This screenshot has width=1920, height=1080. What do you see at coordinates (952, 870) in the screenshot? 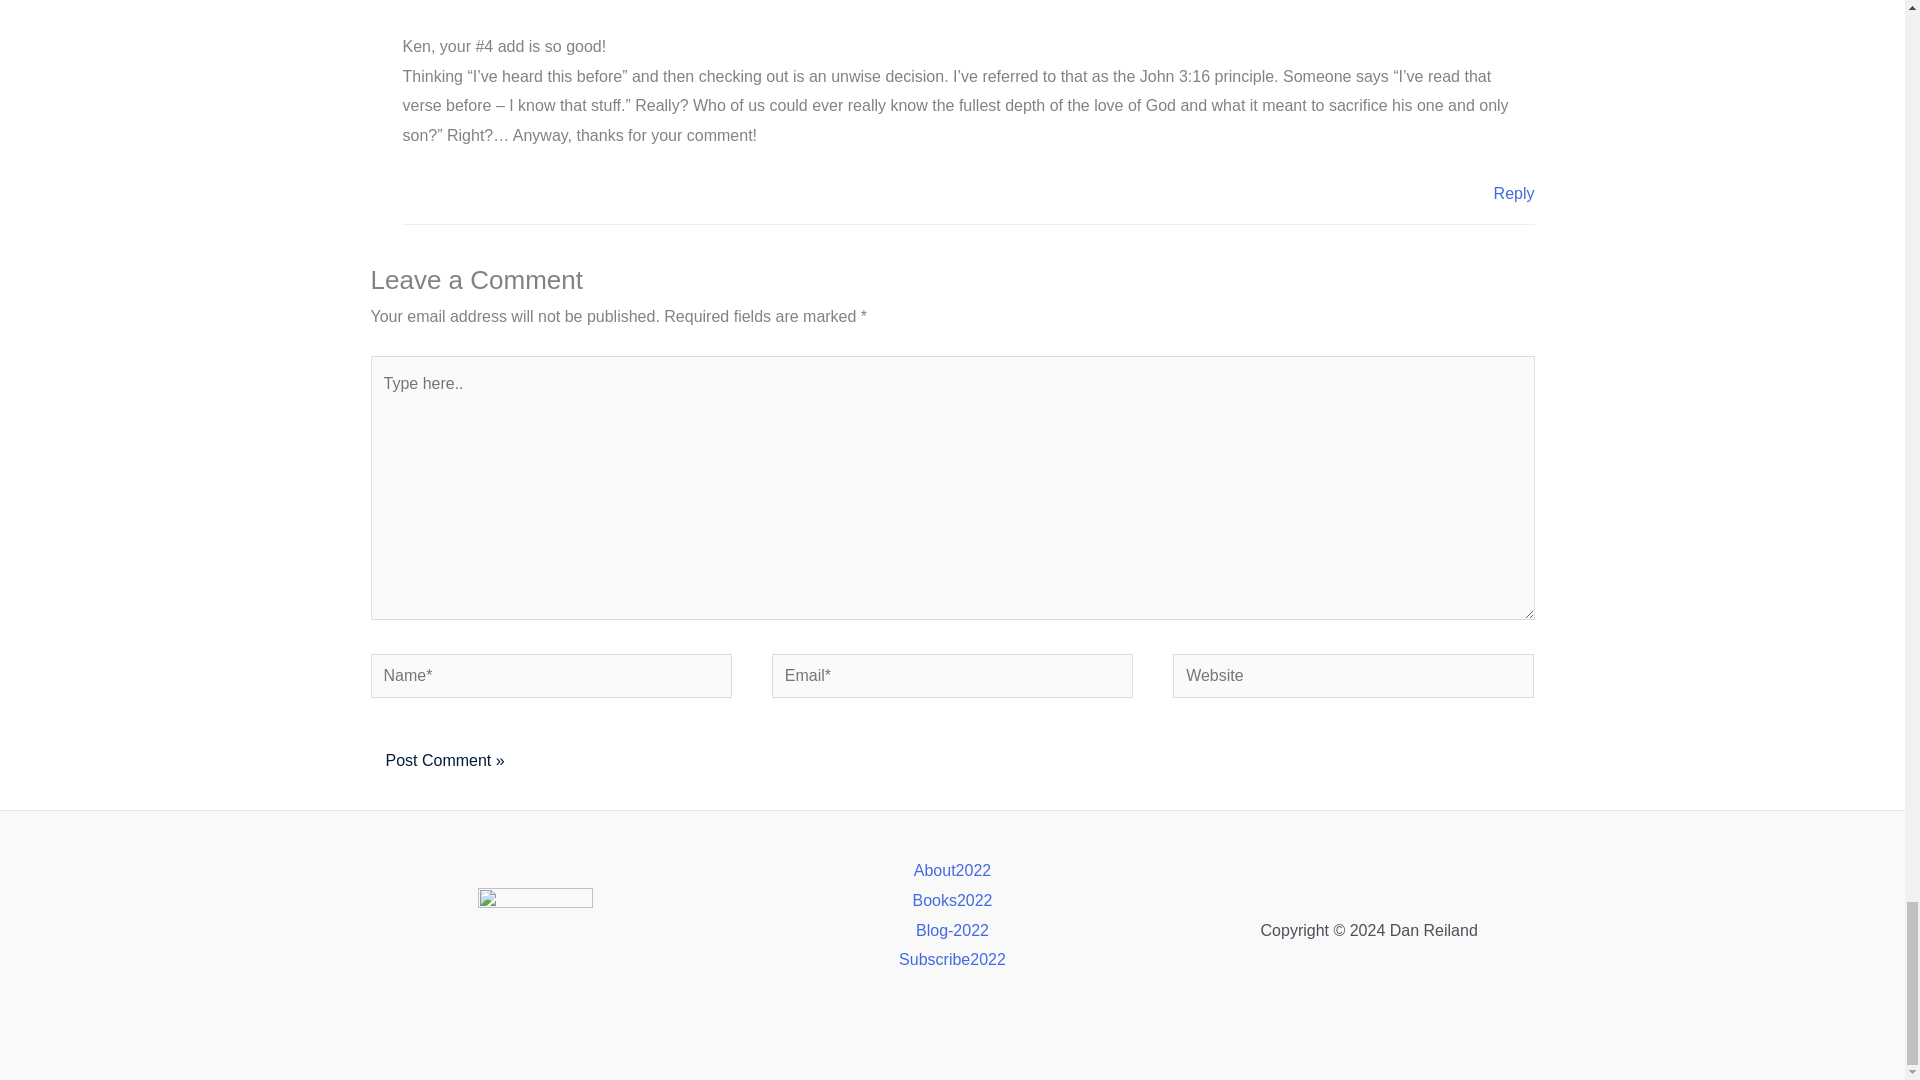
I see `About2022` at bounding box center [952, 870].